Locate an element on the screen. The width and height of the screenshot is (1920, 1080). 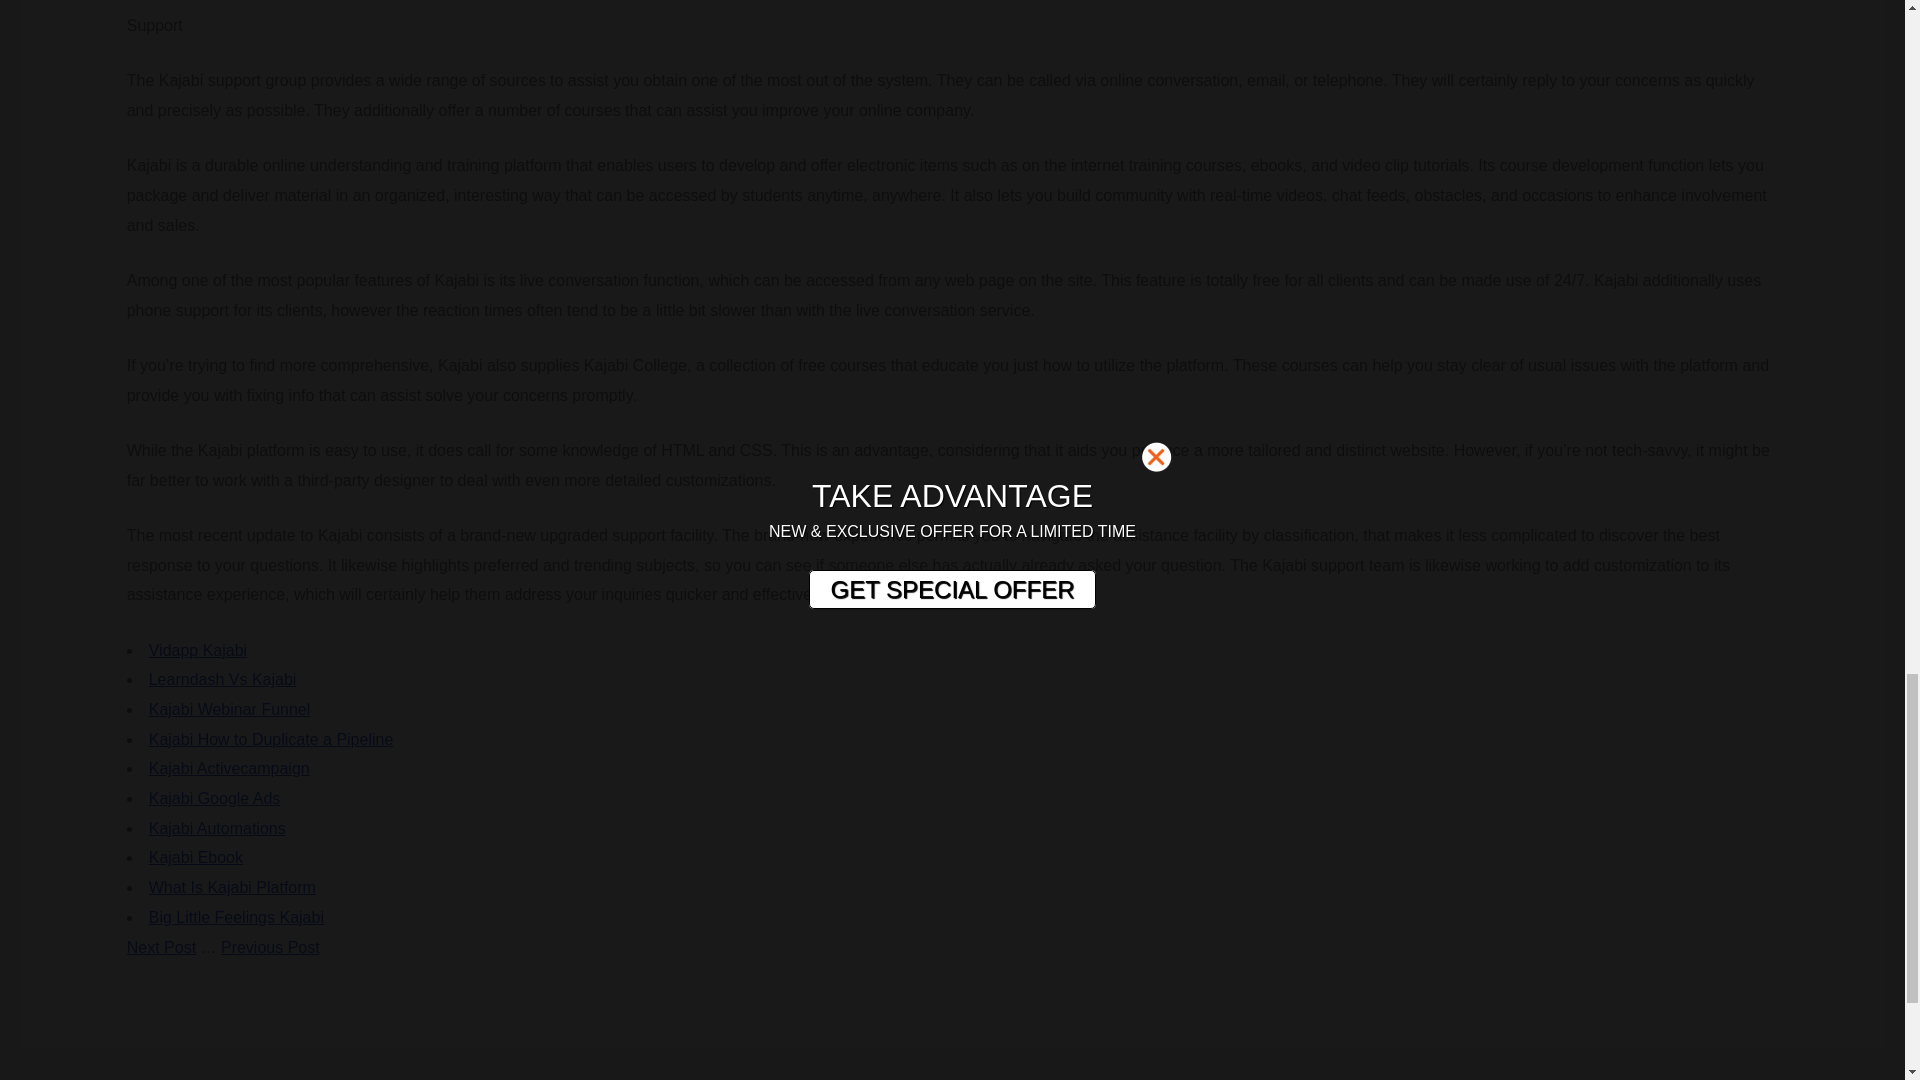
Previous Post is located at coordinates (270, 946).